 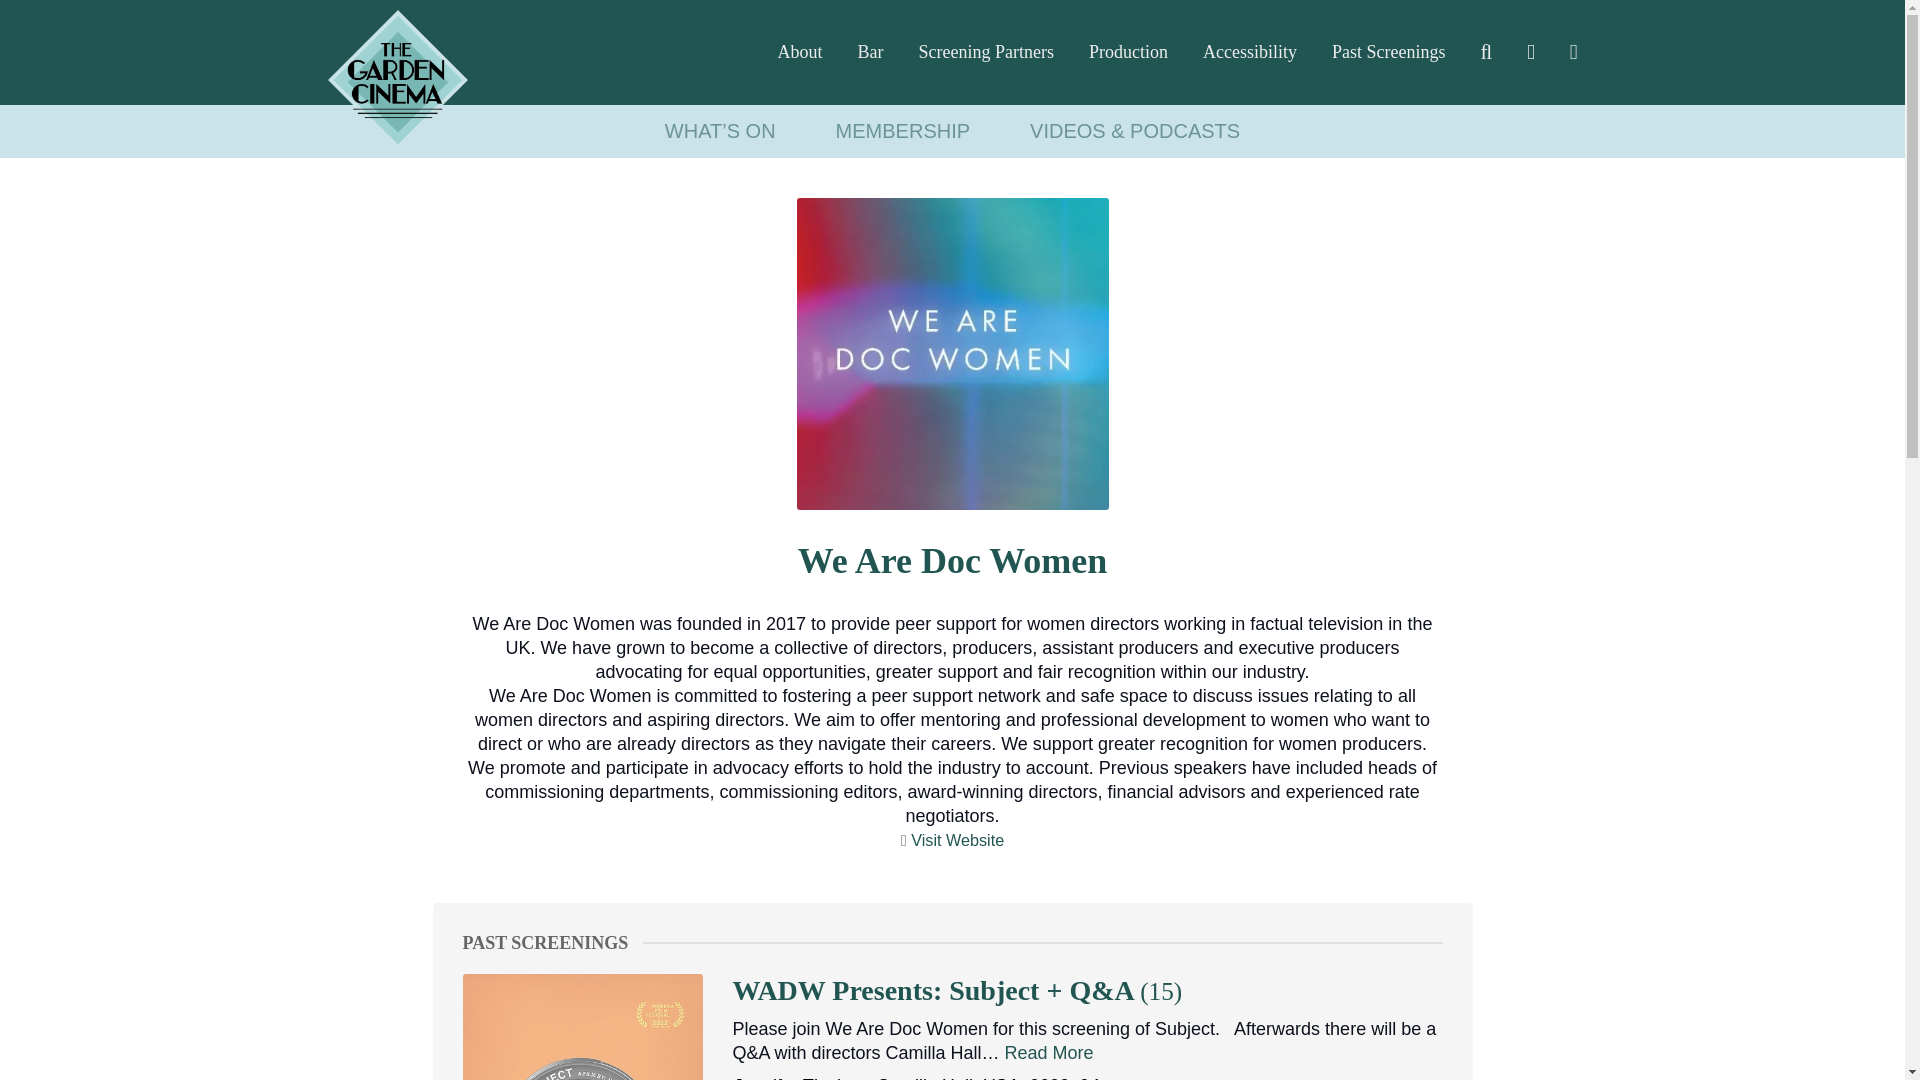 I want to click on About, so click(x=800, y=52).